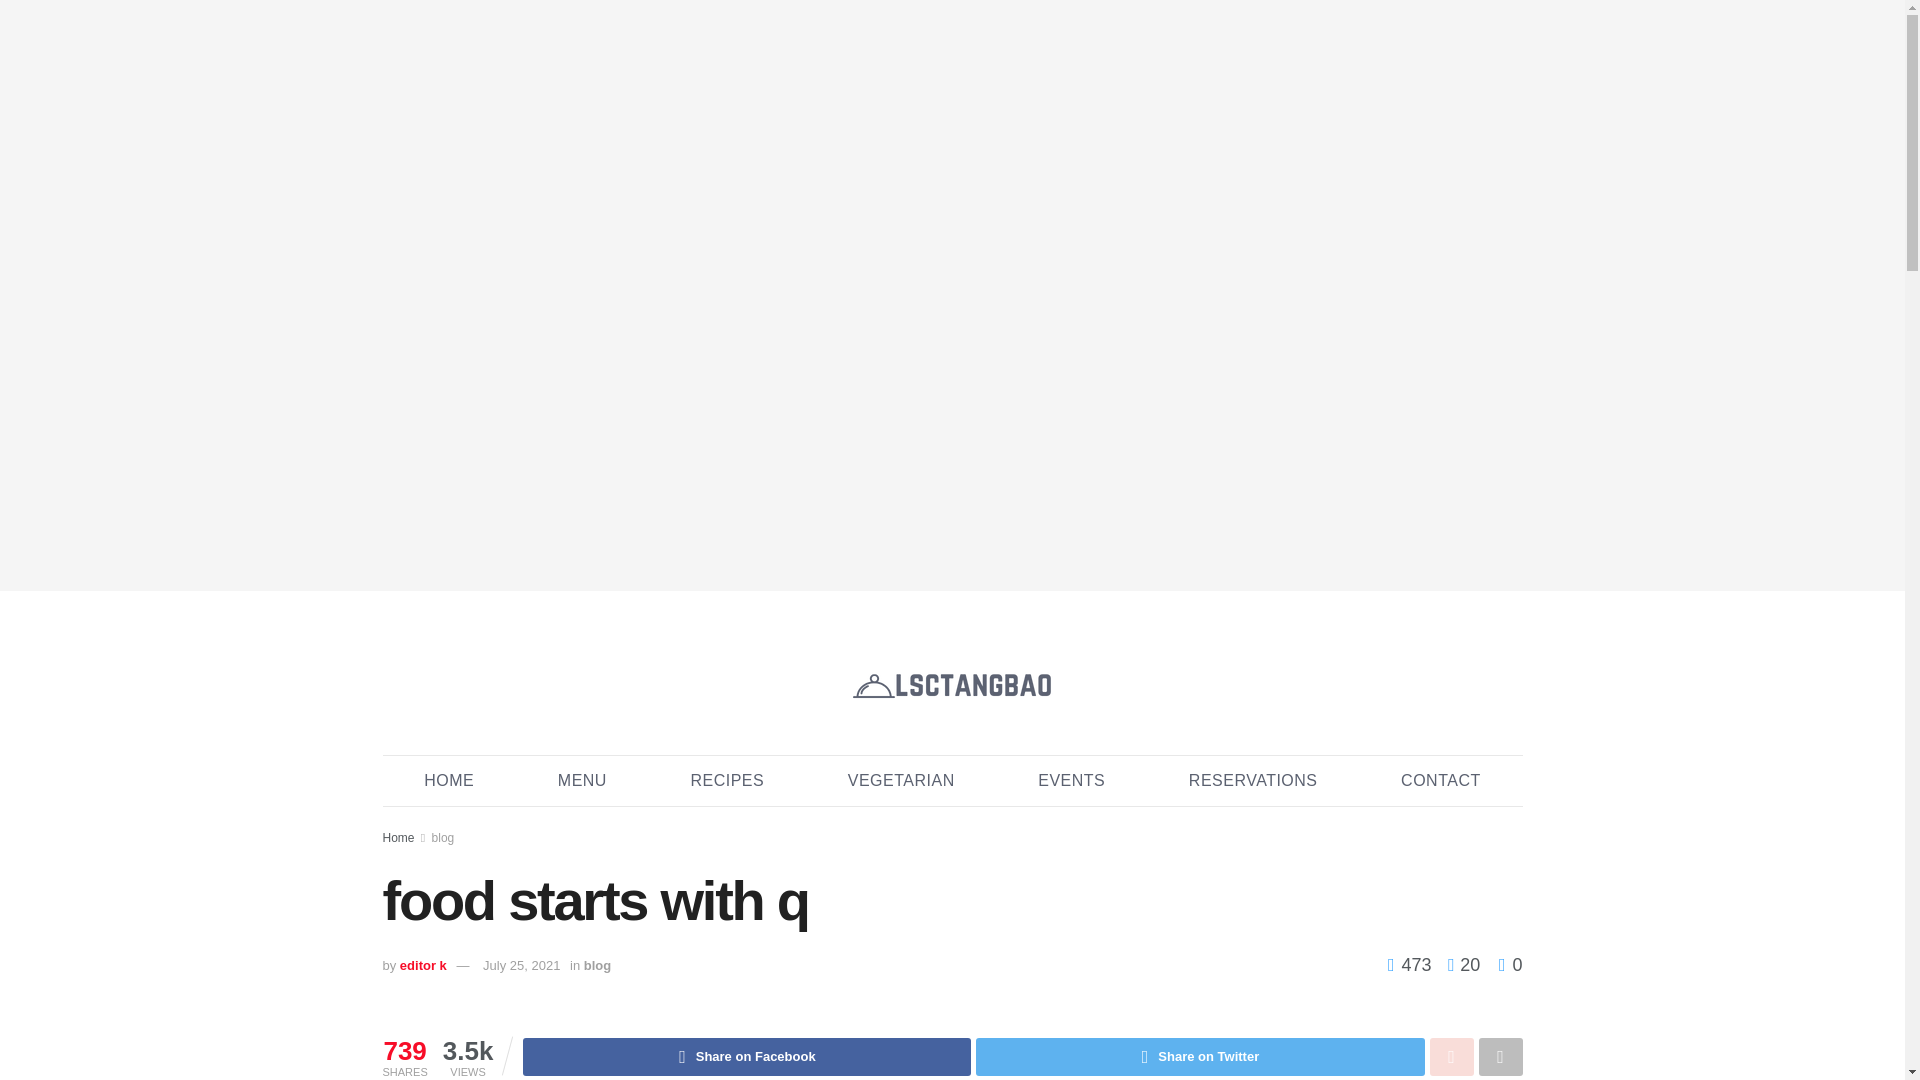  What do you see at coordinates (398, 837) in the screenshot?
I see `Home` at bounding box center [398, 837].